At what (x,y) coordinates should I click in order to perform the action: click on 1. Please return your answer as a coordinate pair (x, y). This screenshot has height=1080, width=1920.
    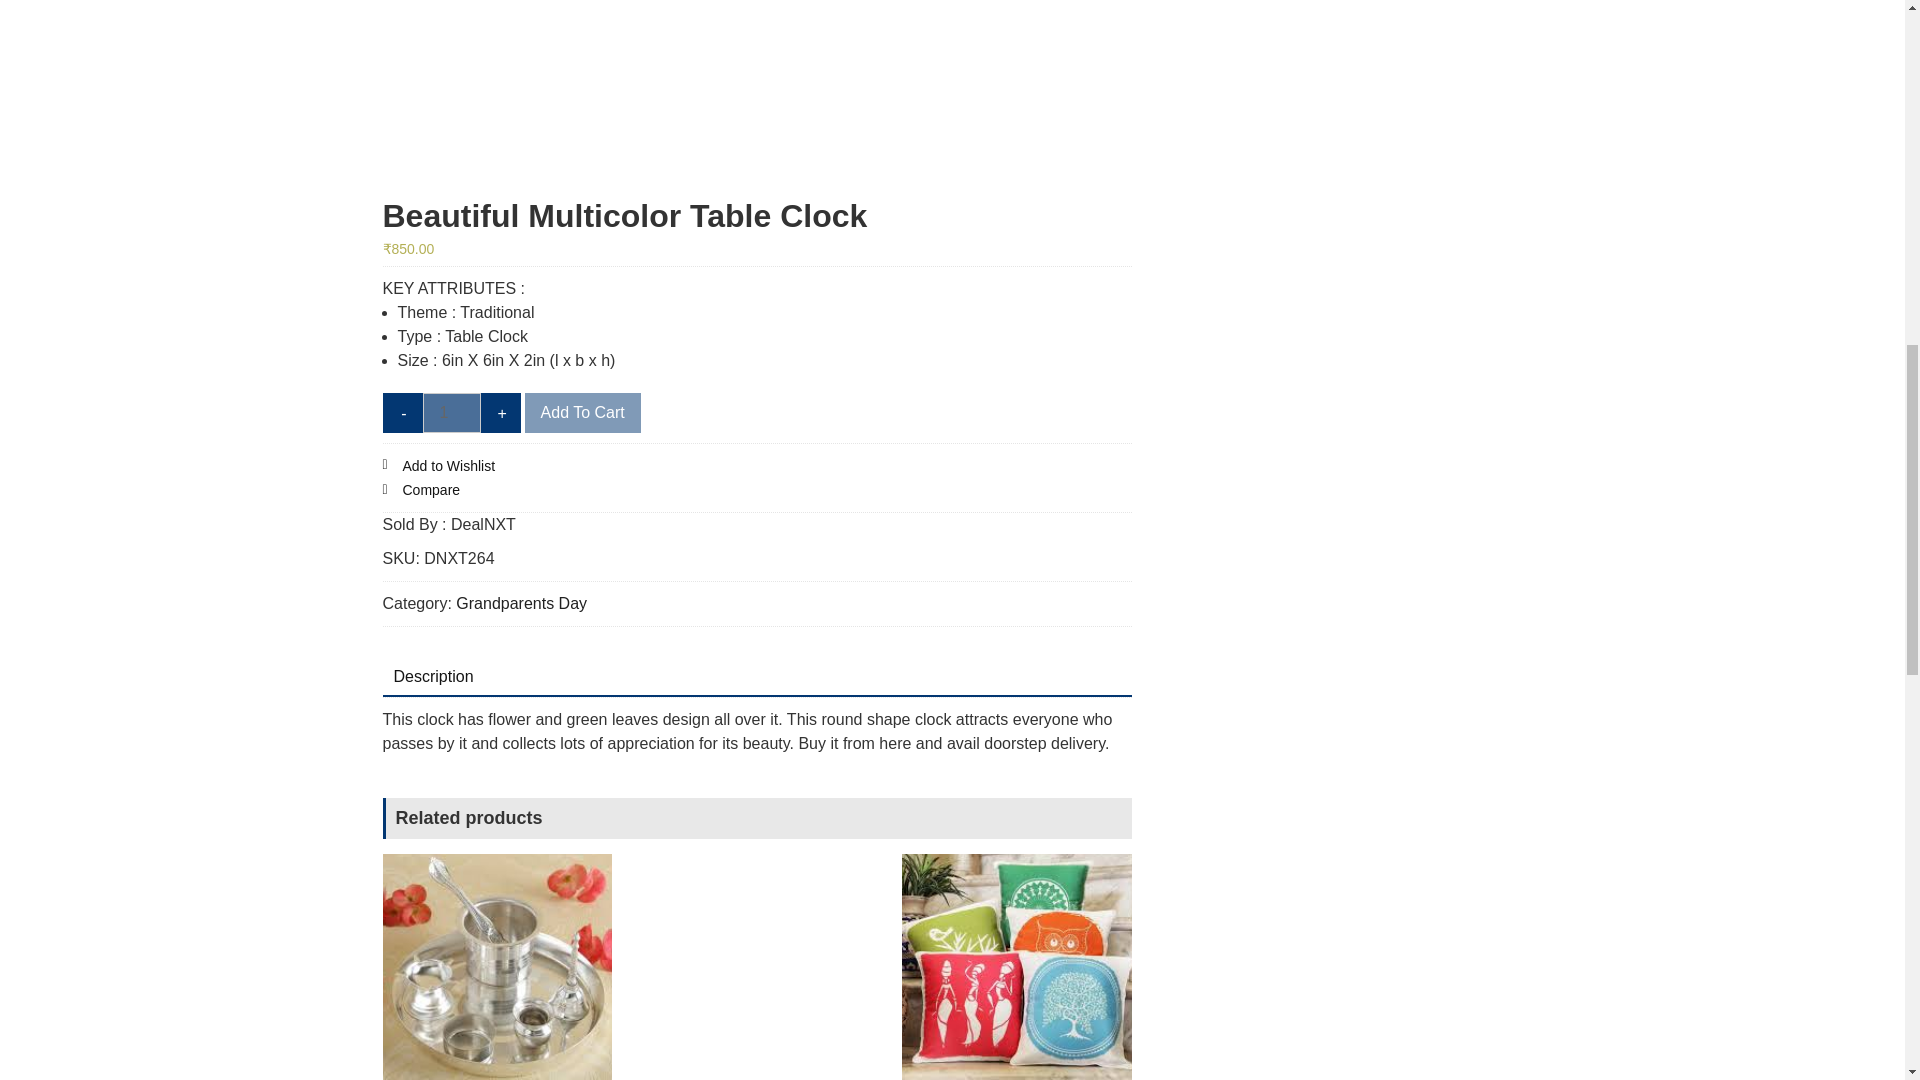
    Looking at the image, I should click on (451, 413).